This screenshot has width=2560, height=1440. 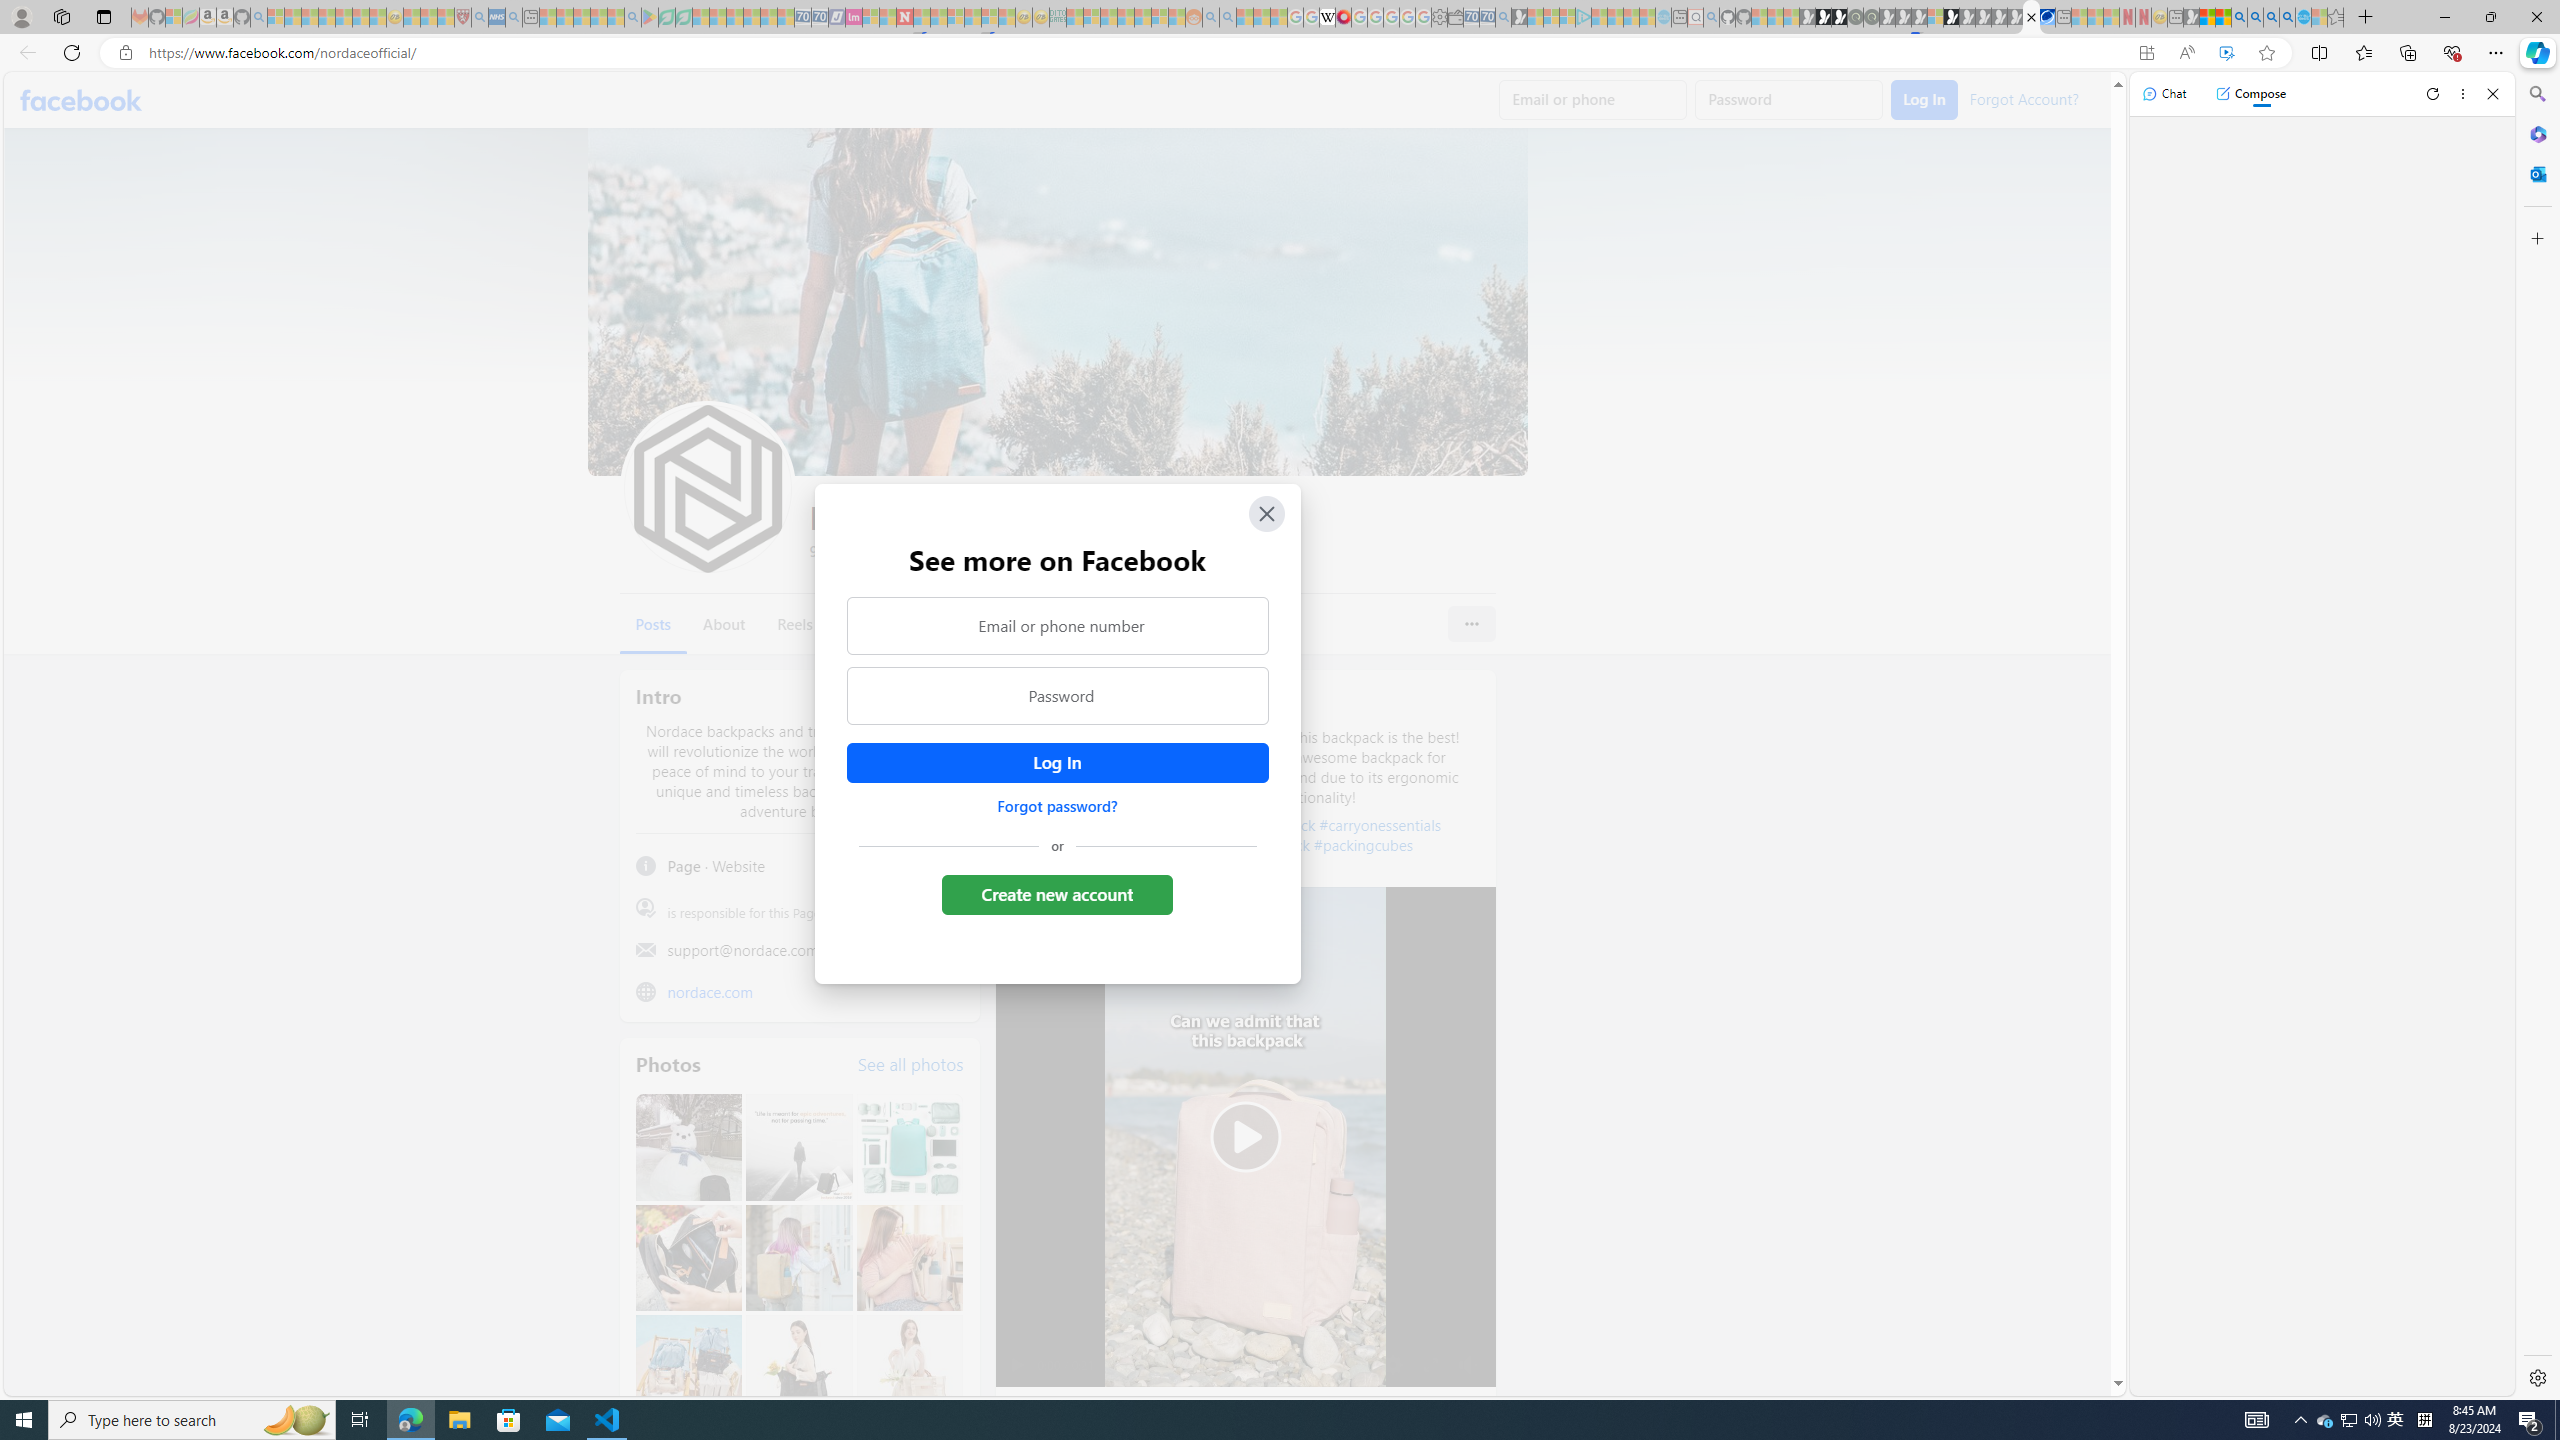 I want to click on Email or phone number, so click(x=1057, y=625).